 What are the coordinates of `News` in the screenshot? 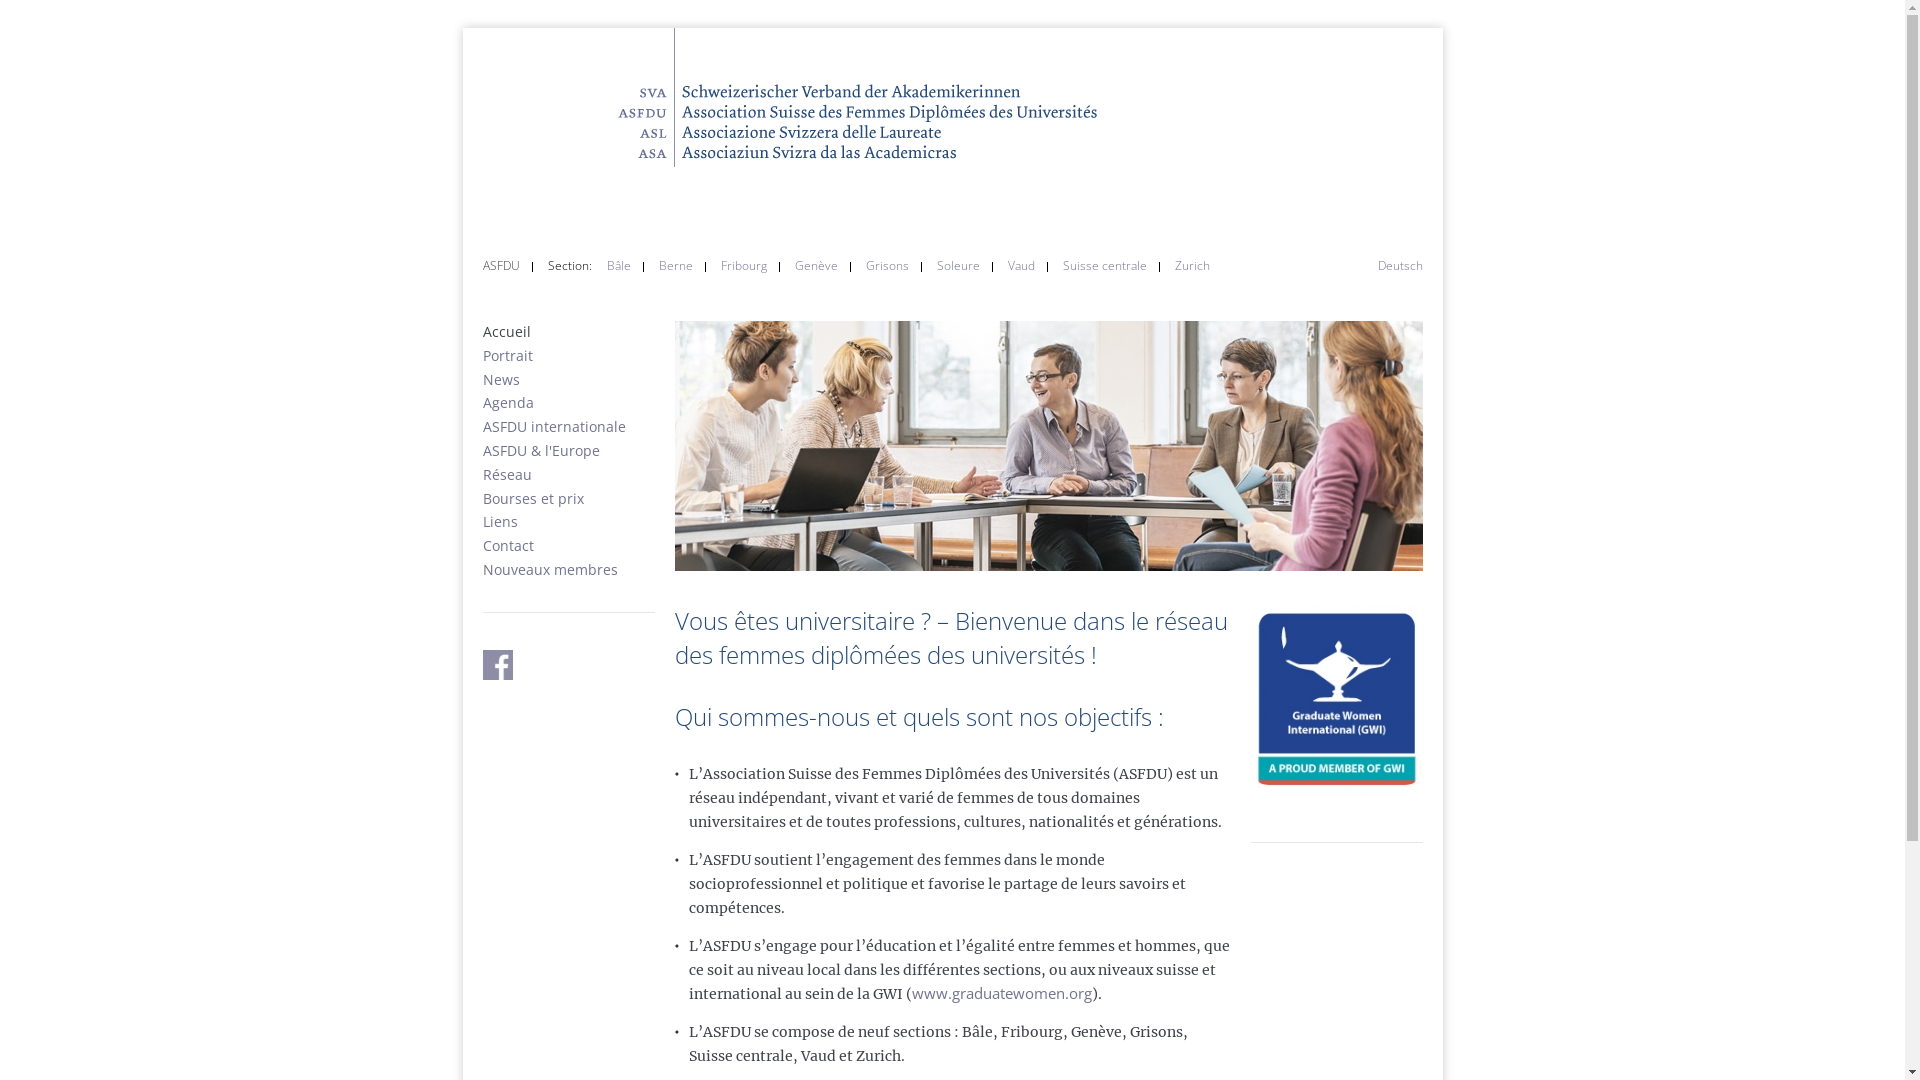 It's located at (500, 380).